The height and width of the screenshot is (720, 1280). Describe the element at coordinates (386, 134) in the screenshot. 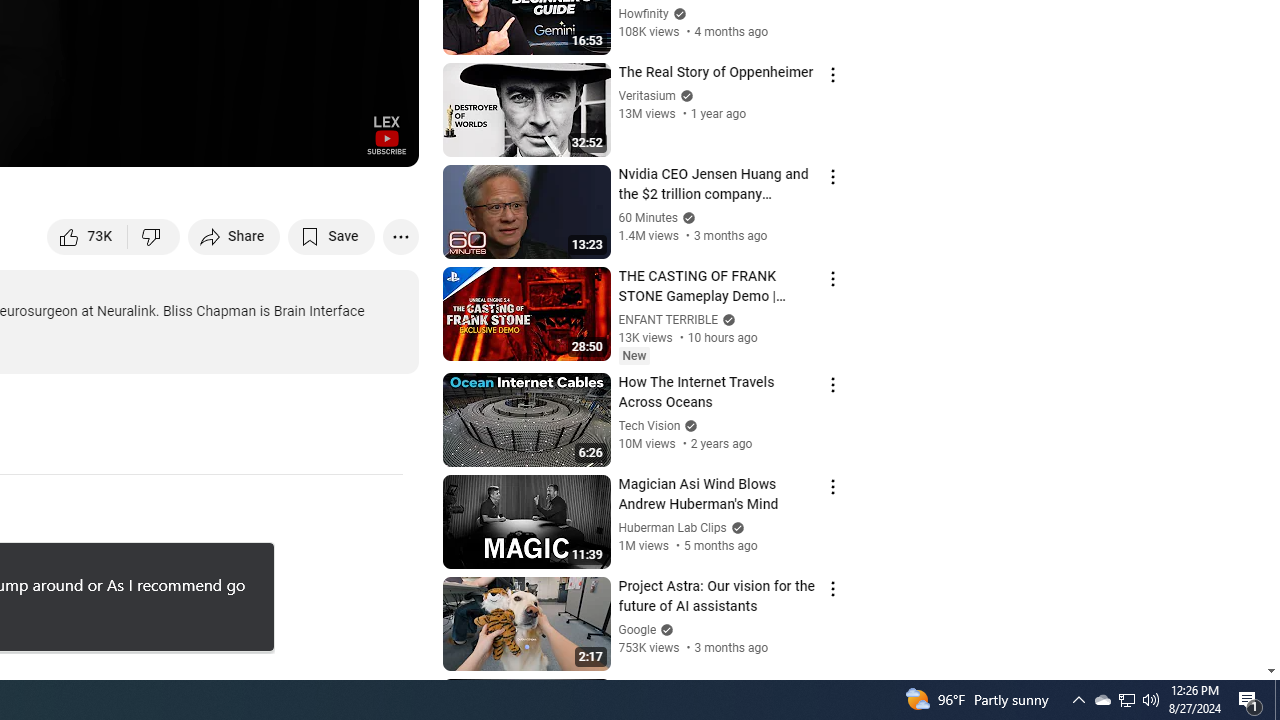

I see `Channel watermark` at that location.